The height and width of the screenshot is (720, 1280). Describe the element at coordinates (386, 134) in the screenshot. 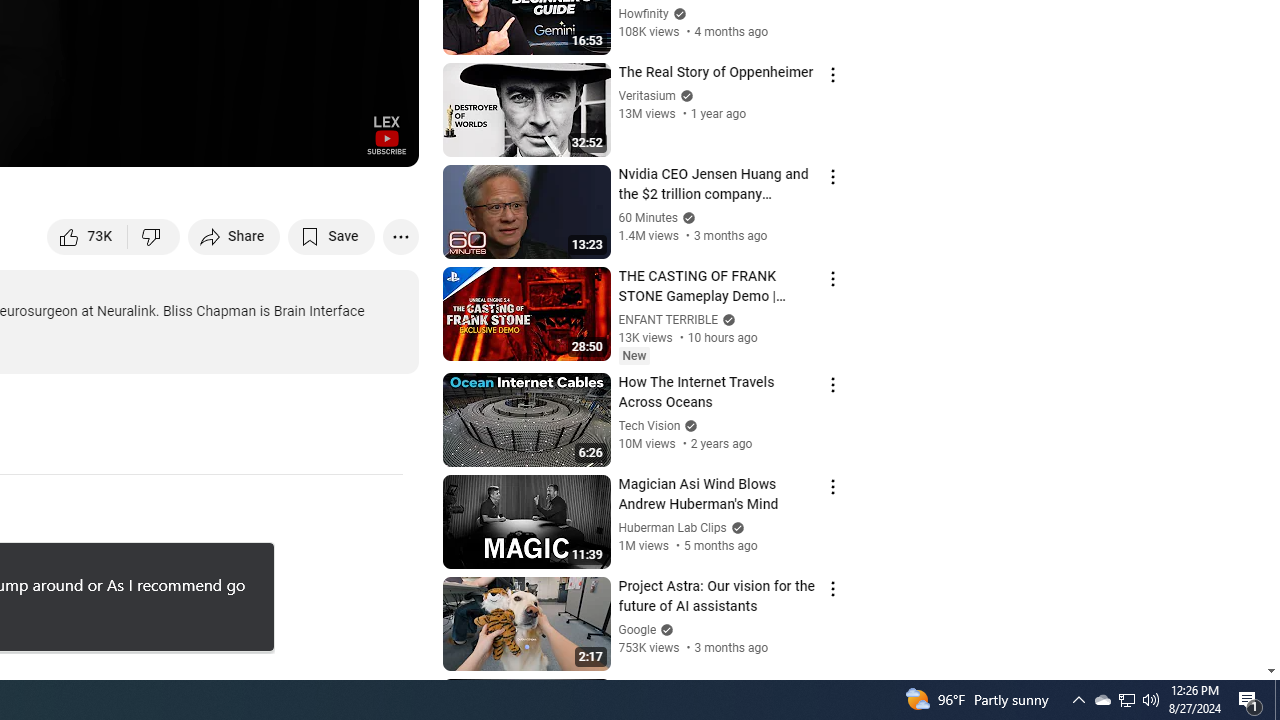

I see `Channel watermark` at that location.